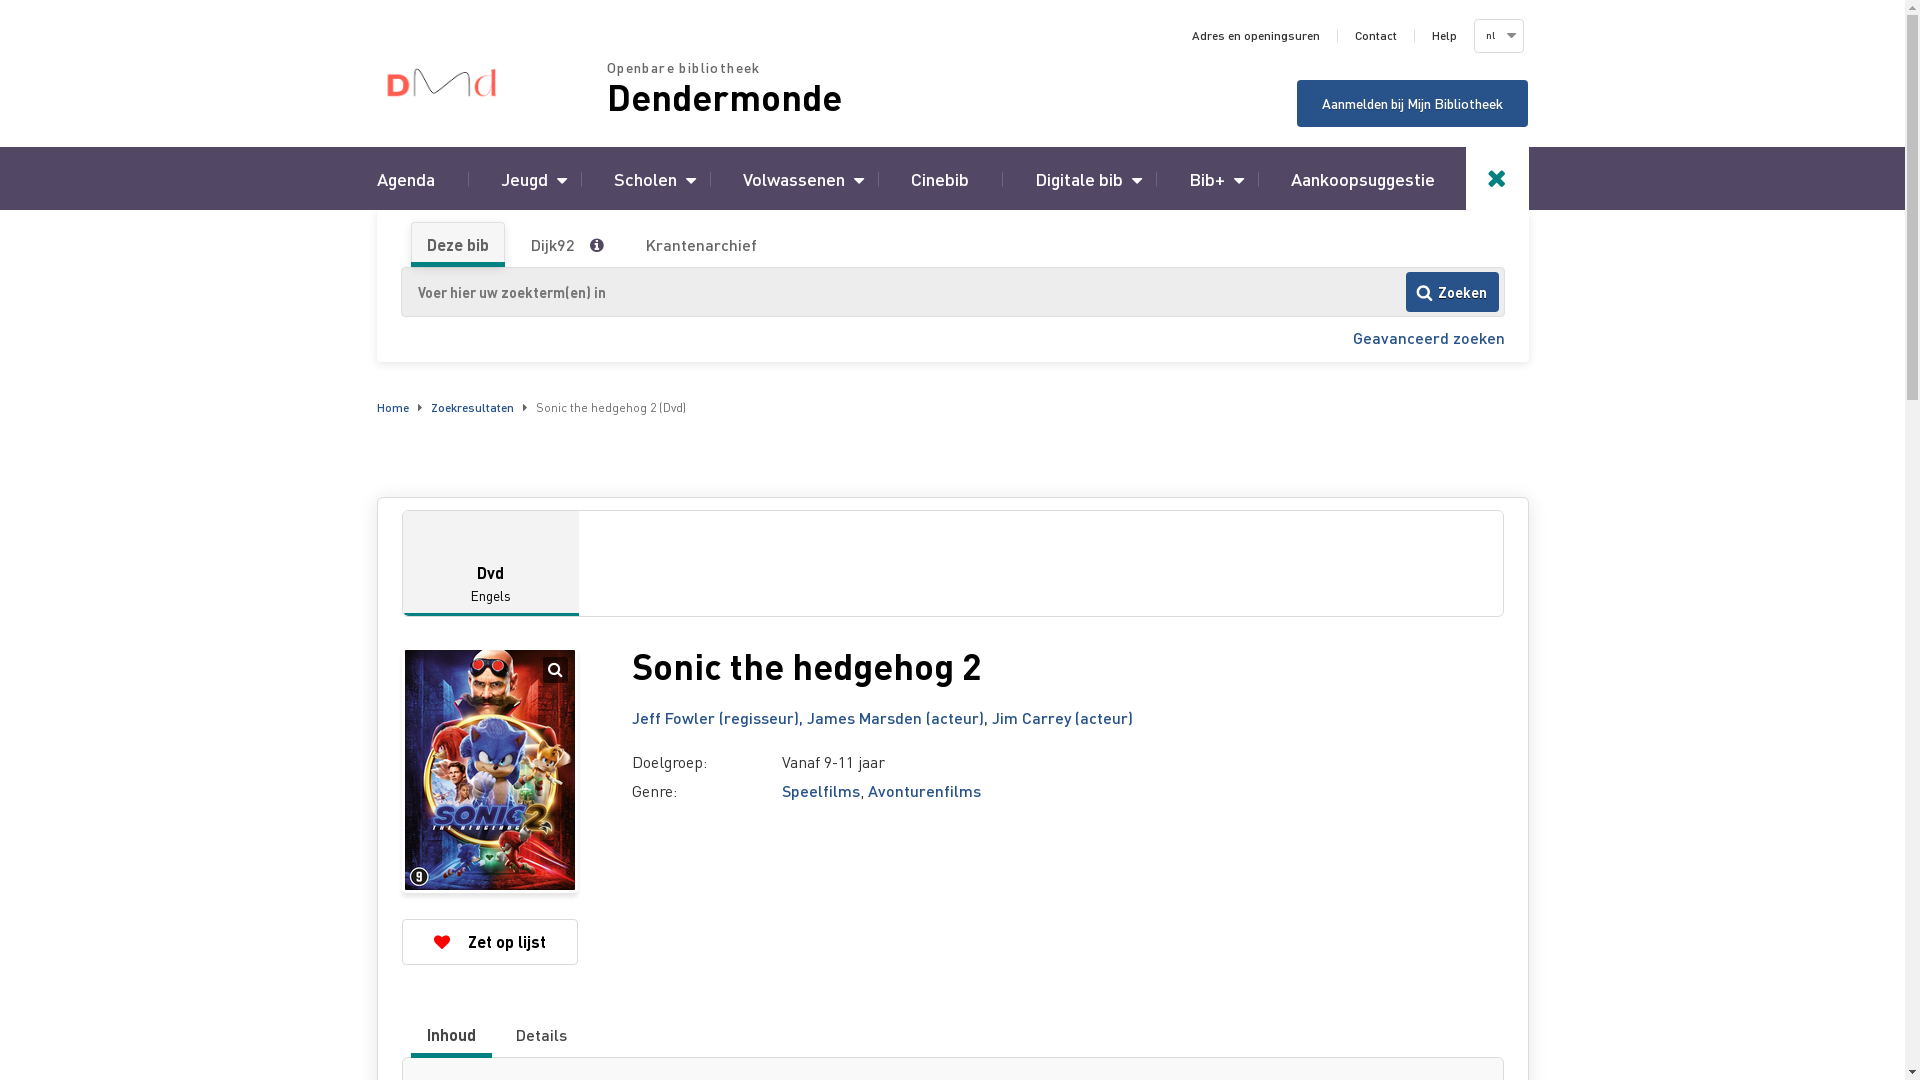  What do you see at coordinates (1428, 338) in the screenshot?
I see `Geavanceerd zoeken` at bounding box center [1428, 338].